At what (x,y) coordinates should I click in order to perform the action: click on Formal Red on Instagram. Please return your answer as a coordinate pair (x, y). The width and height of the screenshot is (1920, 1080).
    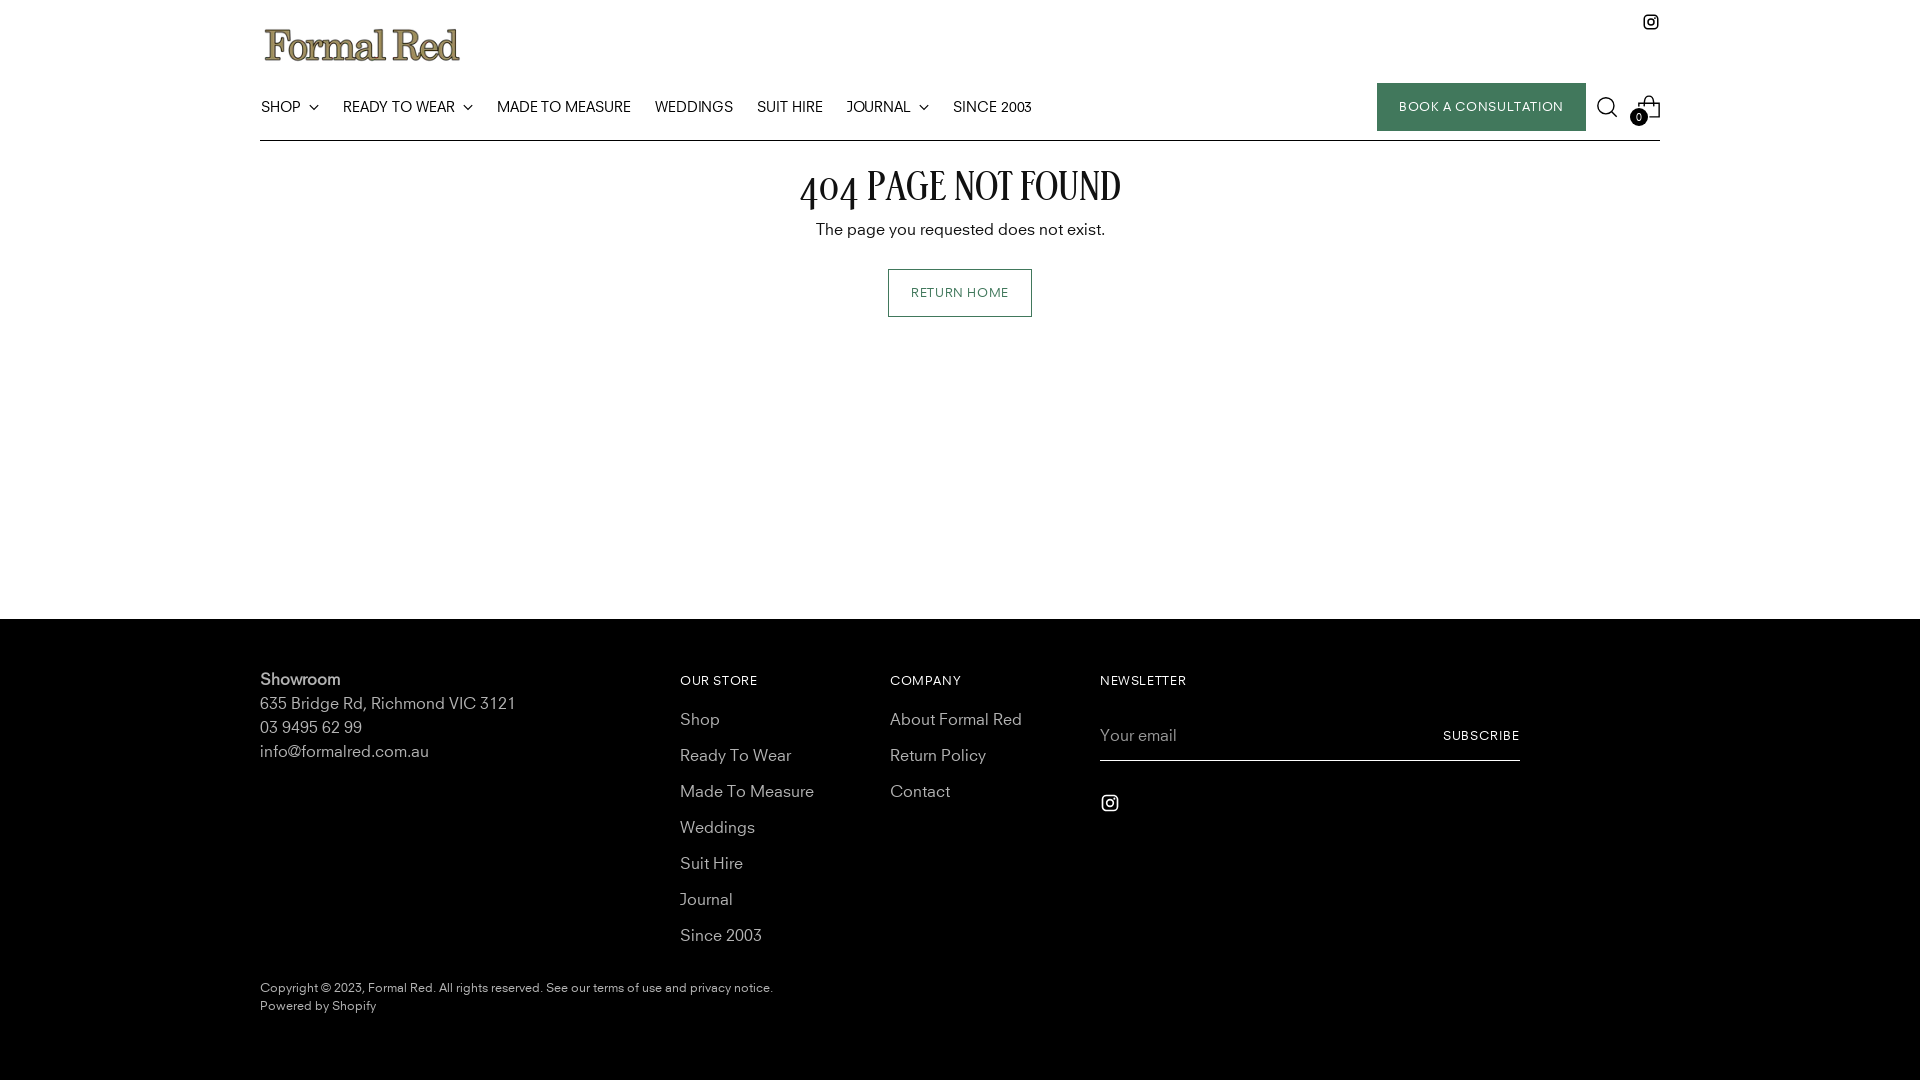
    Looking at the image, I should click on (1112, 806).